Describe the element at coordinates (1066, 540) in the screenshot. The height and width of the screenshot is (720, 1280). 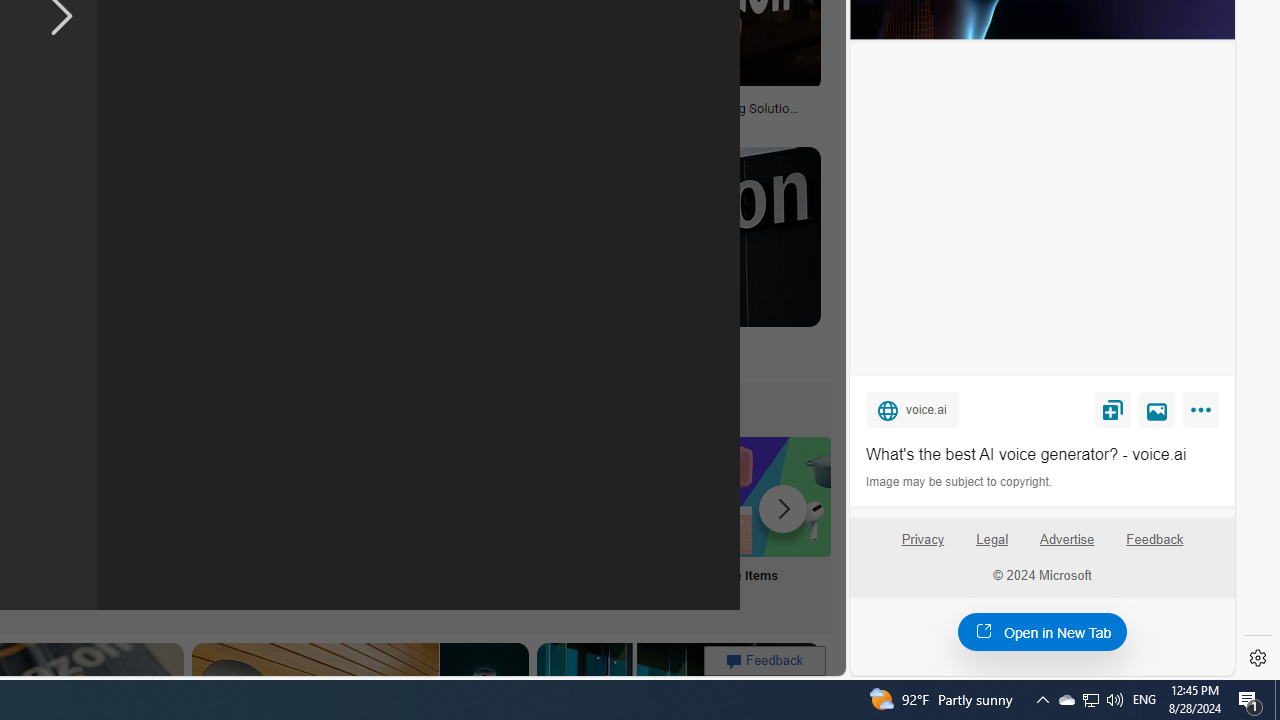
I see `Advertise` at that location.